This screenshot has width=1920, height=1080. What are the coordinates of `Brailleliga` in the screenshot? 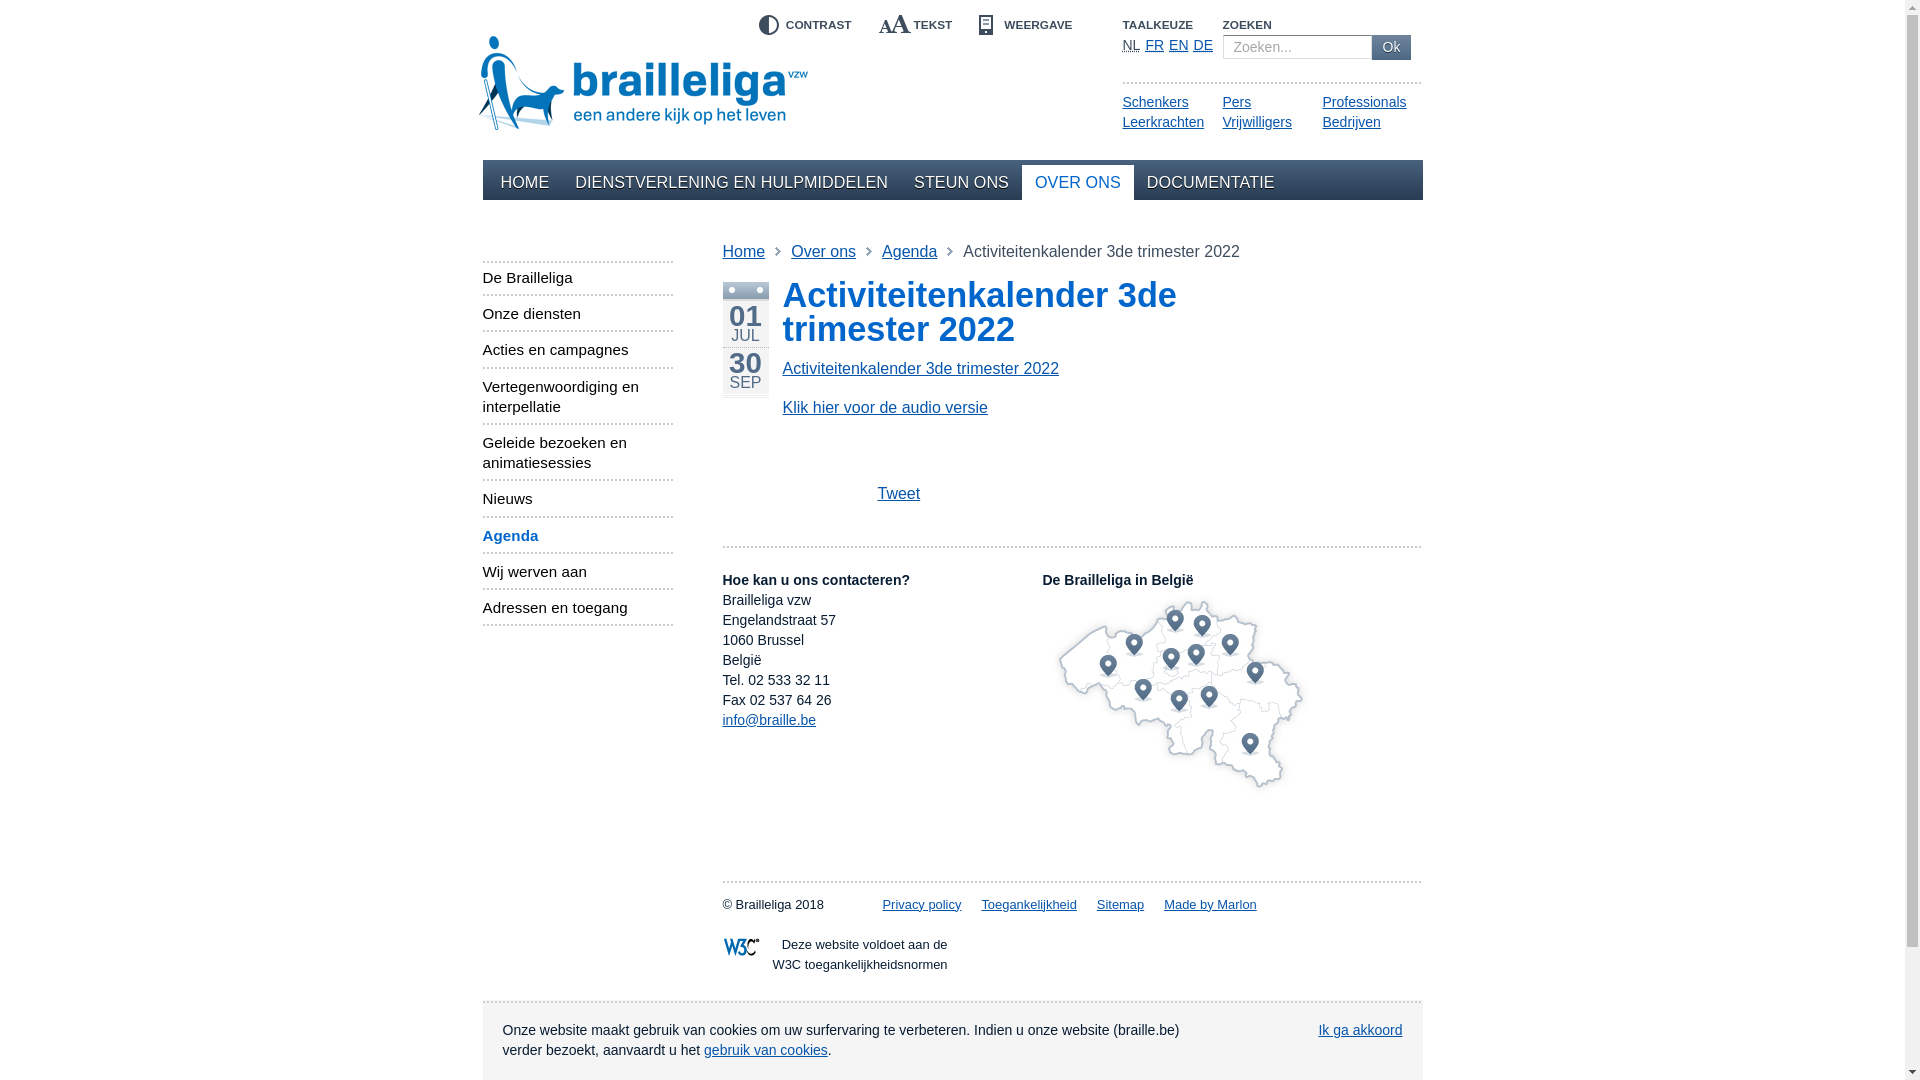 It's located at (643, 78).